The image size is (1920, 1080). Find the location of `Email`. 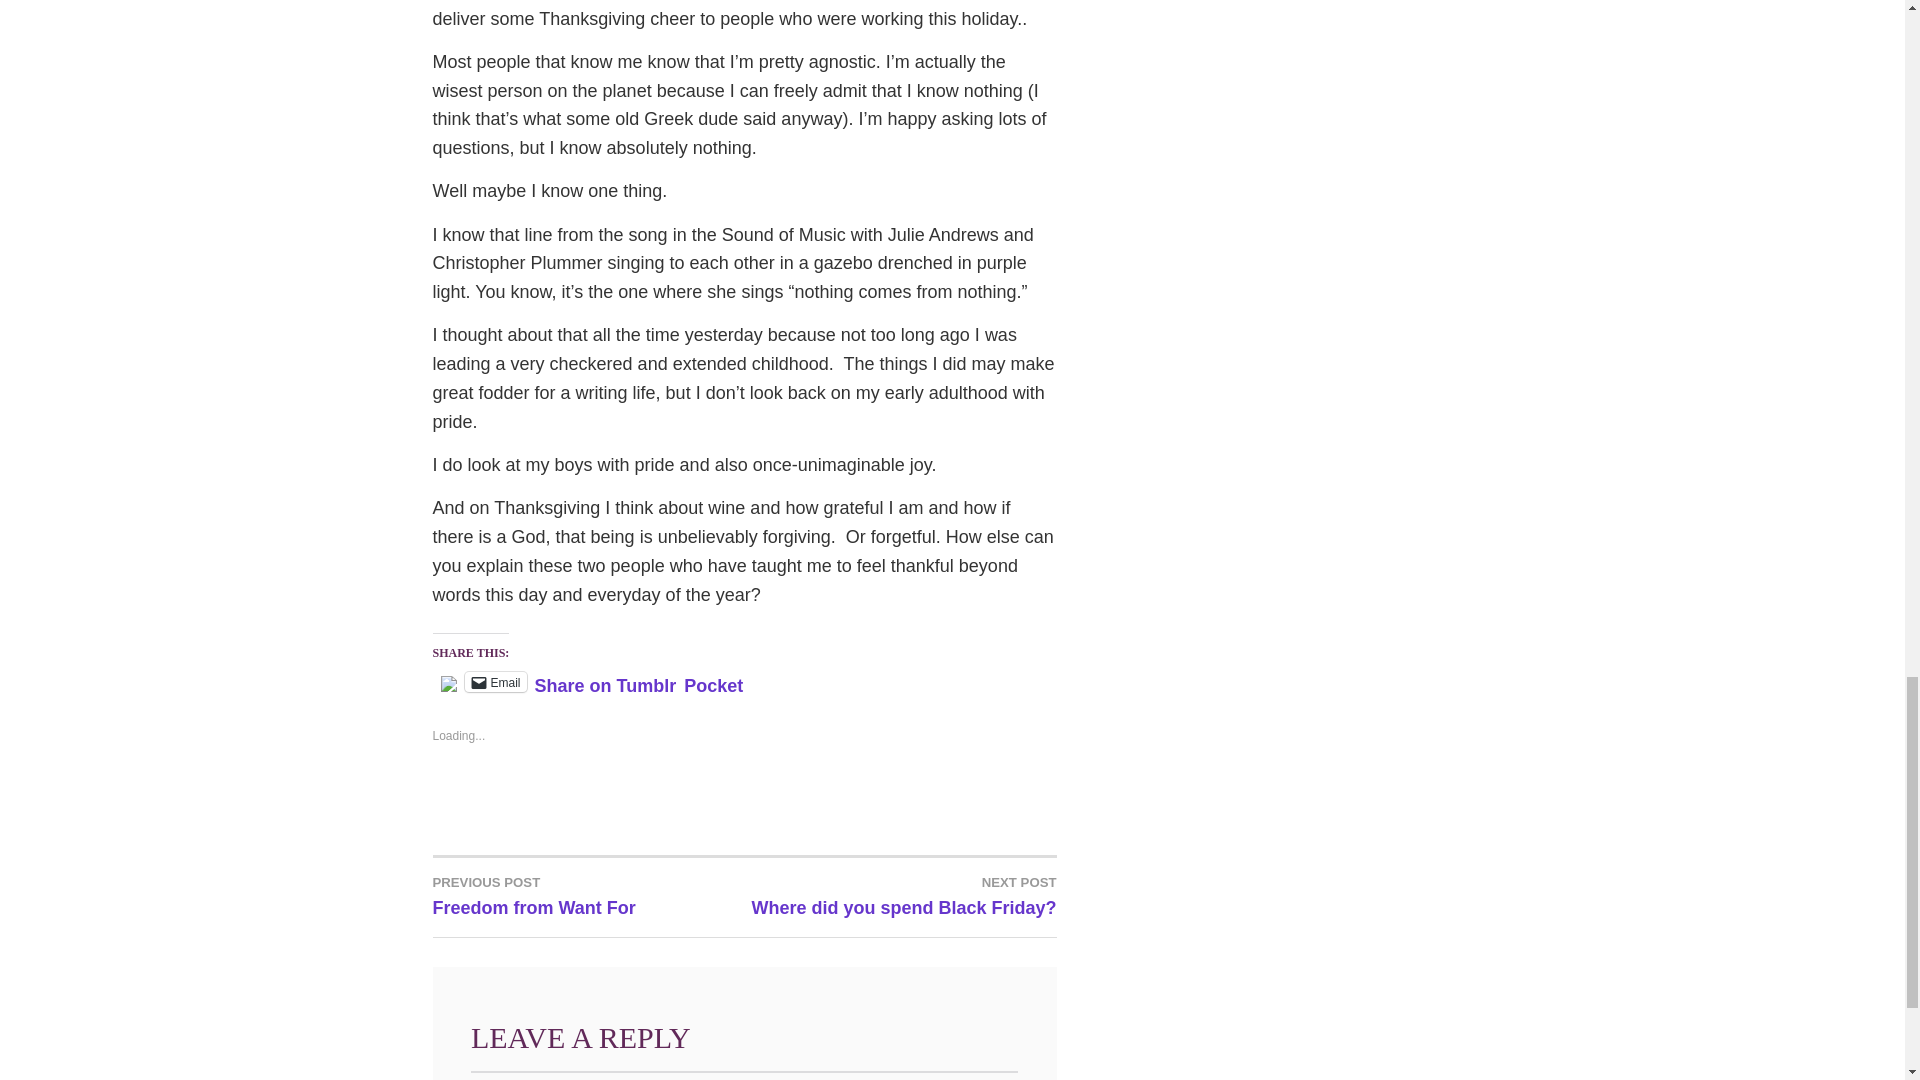

Email is located at coordinates (495, 682).